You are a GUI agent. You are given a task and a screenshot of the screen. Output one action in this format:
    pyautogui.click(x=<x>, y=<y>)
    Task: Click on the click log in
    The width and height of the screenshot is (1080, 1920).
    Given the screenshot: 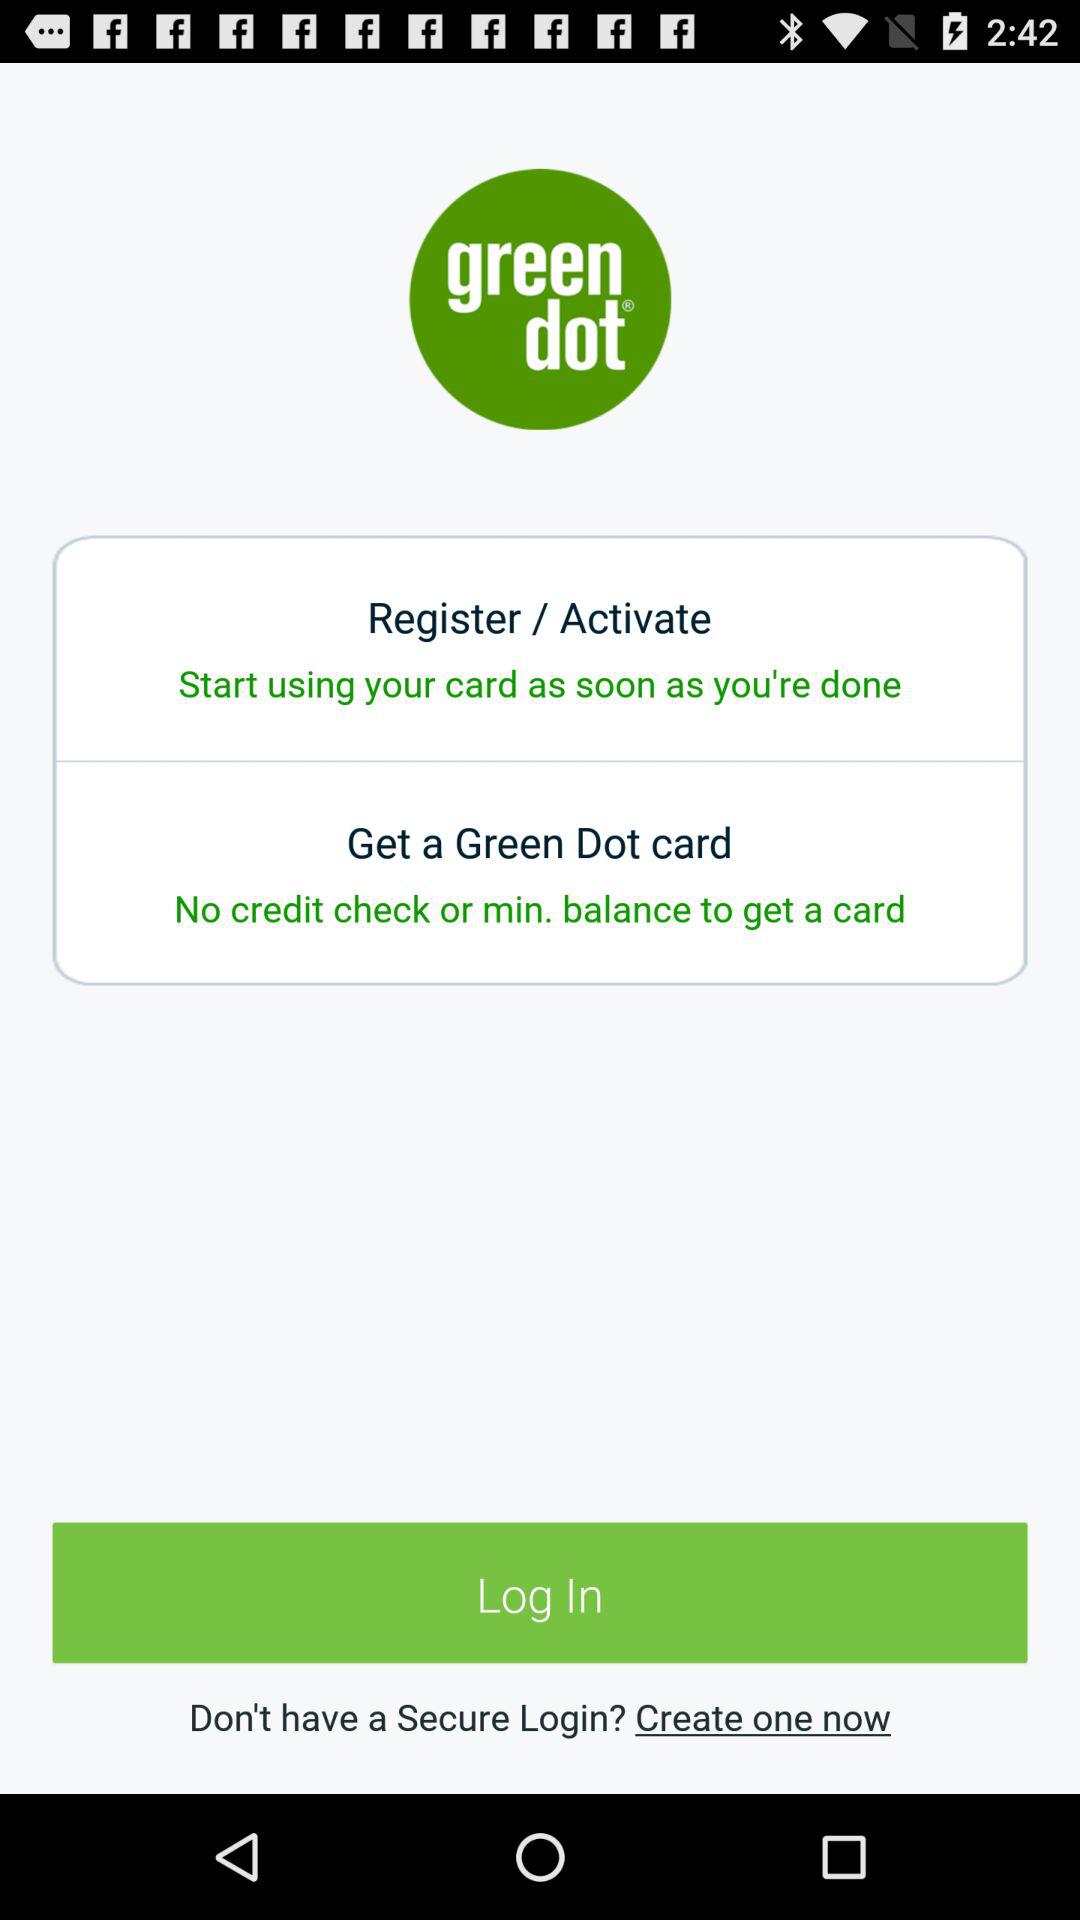 What is the action you would take?
    pyautogui.click(x=540, y=1594)
    